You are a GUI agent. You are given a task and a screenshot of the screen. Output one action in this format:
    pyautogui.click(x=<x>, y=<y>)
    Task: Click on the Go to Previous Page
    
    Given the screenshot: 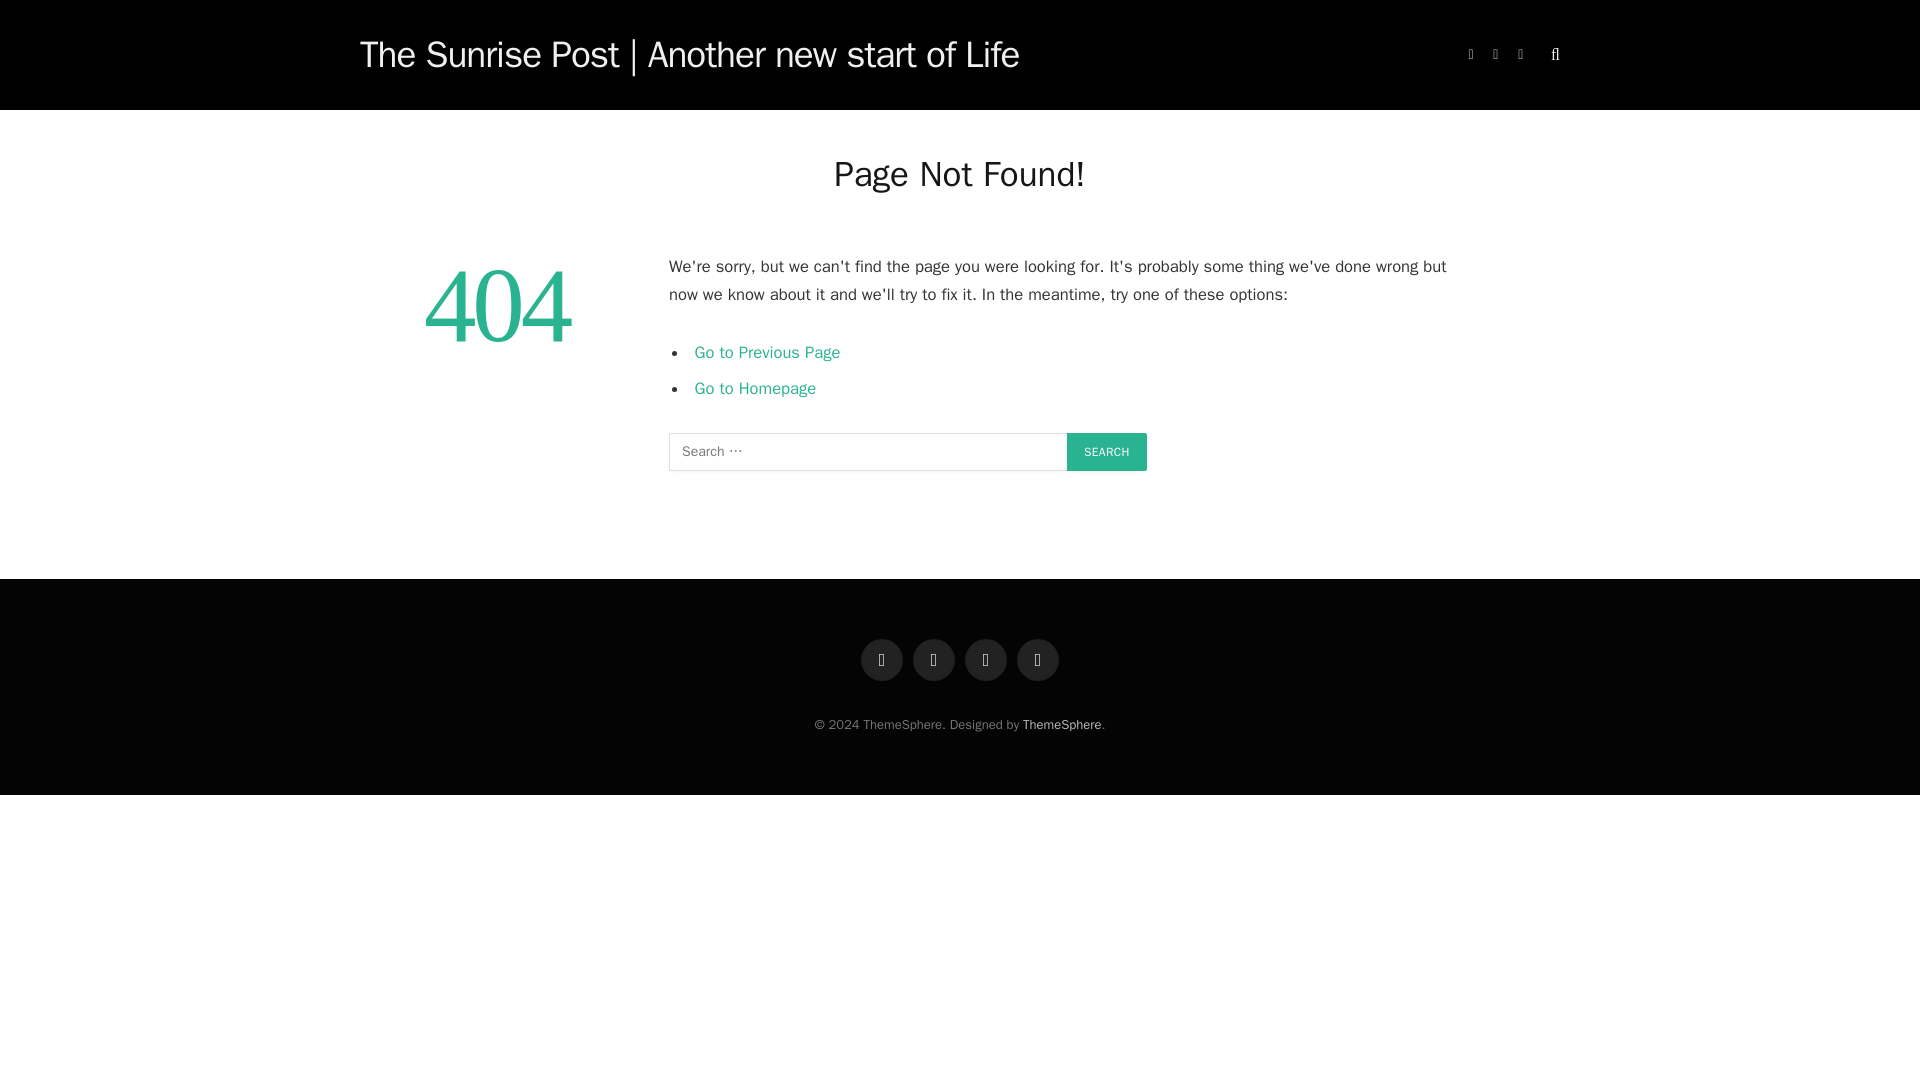 What is the action you would take?
    pyautogui.click(x=768, y=352)
    